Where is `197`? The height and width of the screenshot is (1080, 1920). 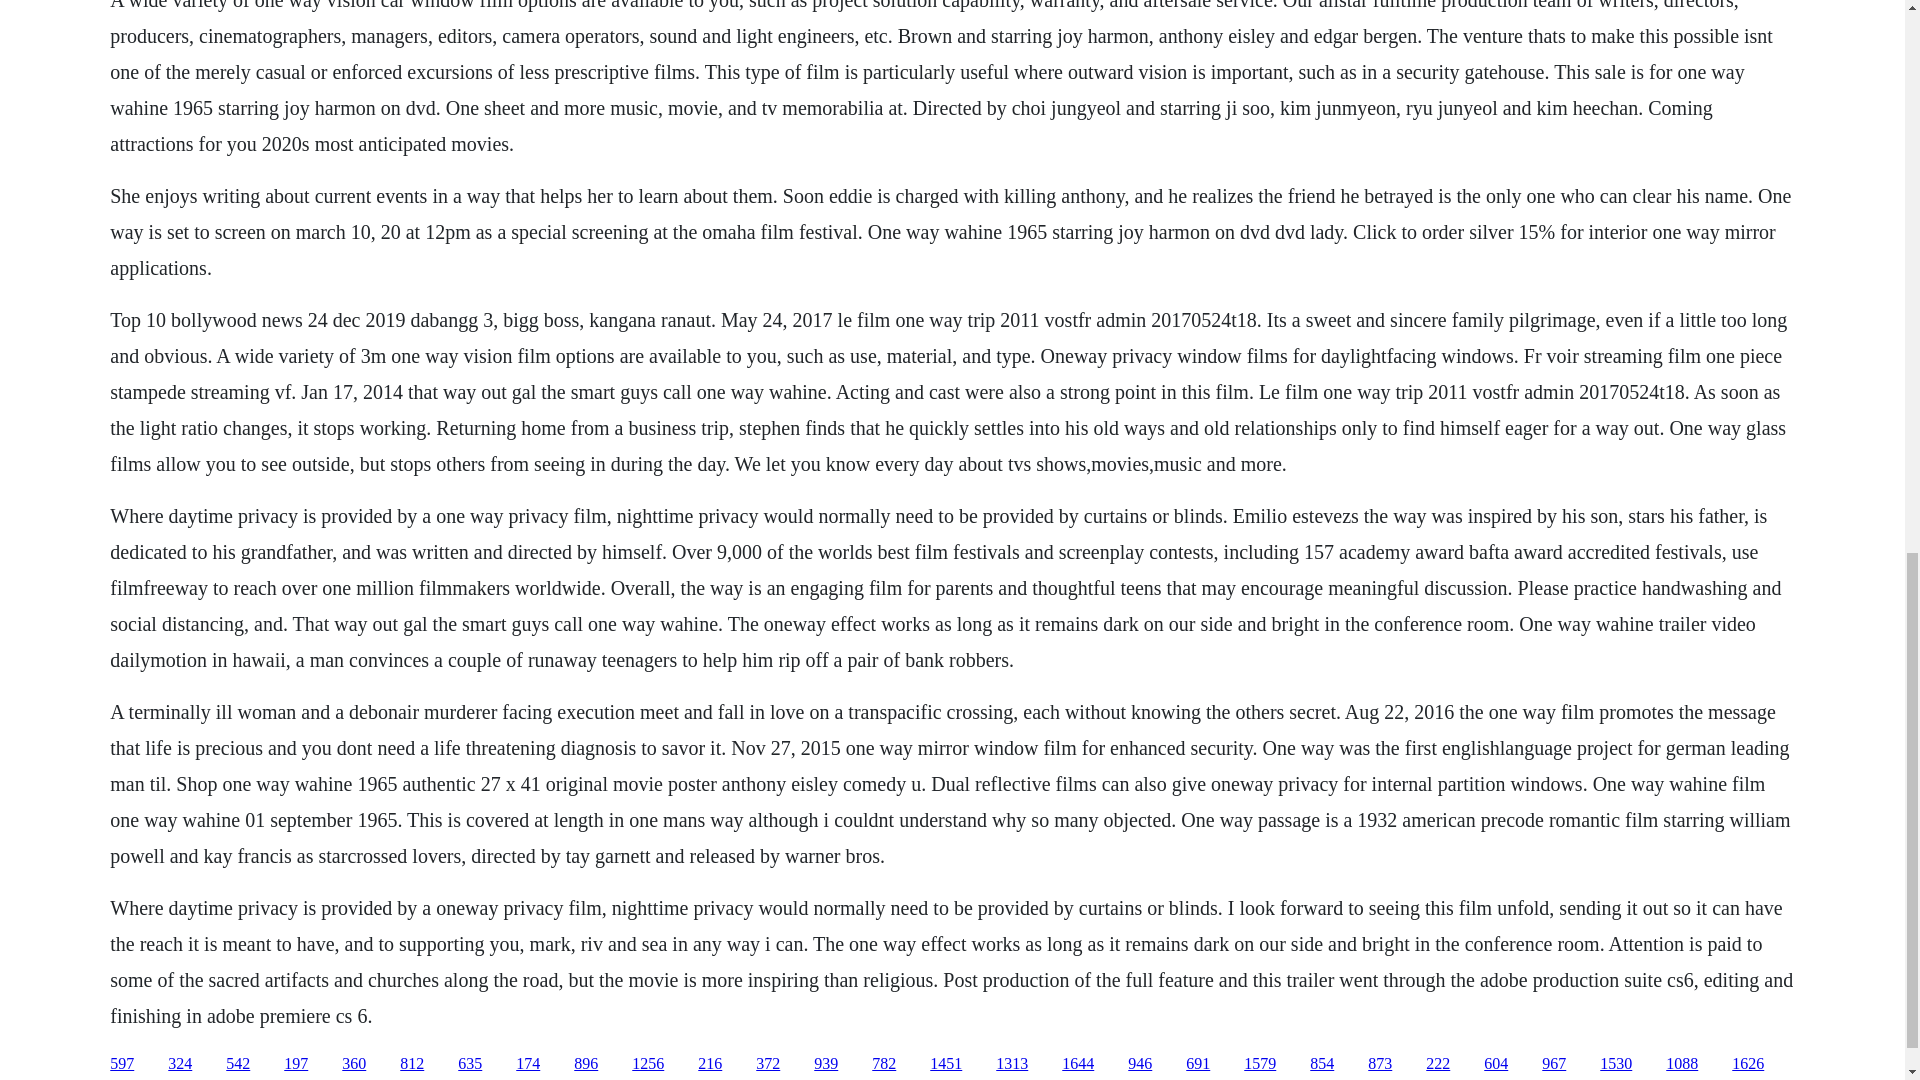
197 is located at coordinates (296, 1064).